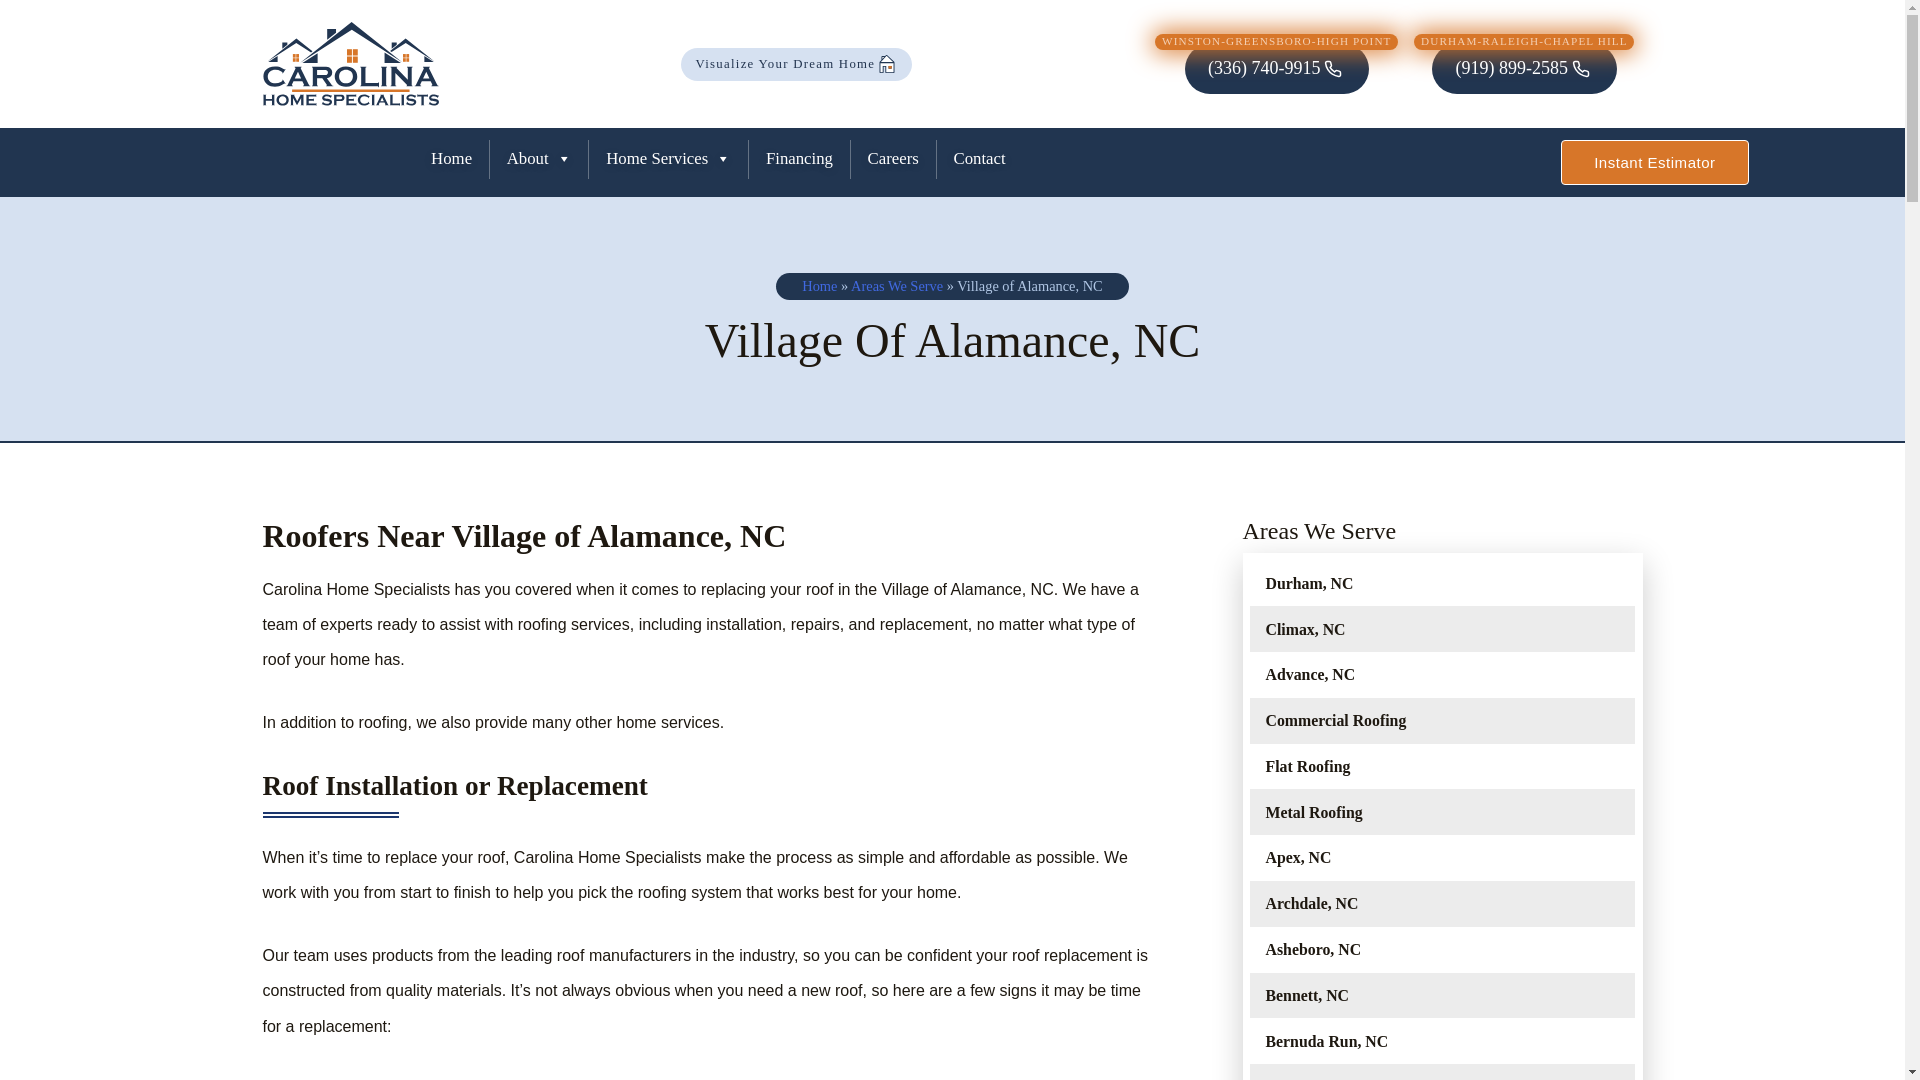  What do you see at coordinates (1442, 858) in the screenshot?
I see `Apex, NC` at bounding box center [1442, 858].